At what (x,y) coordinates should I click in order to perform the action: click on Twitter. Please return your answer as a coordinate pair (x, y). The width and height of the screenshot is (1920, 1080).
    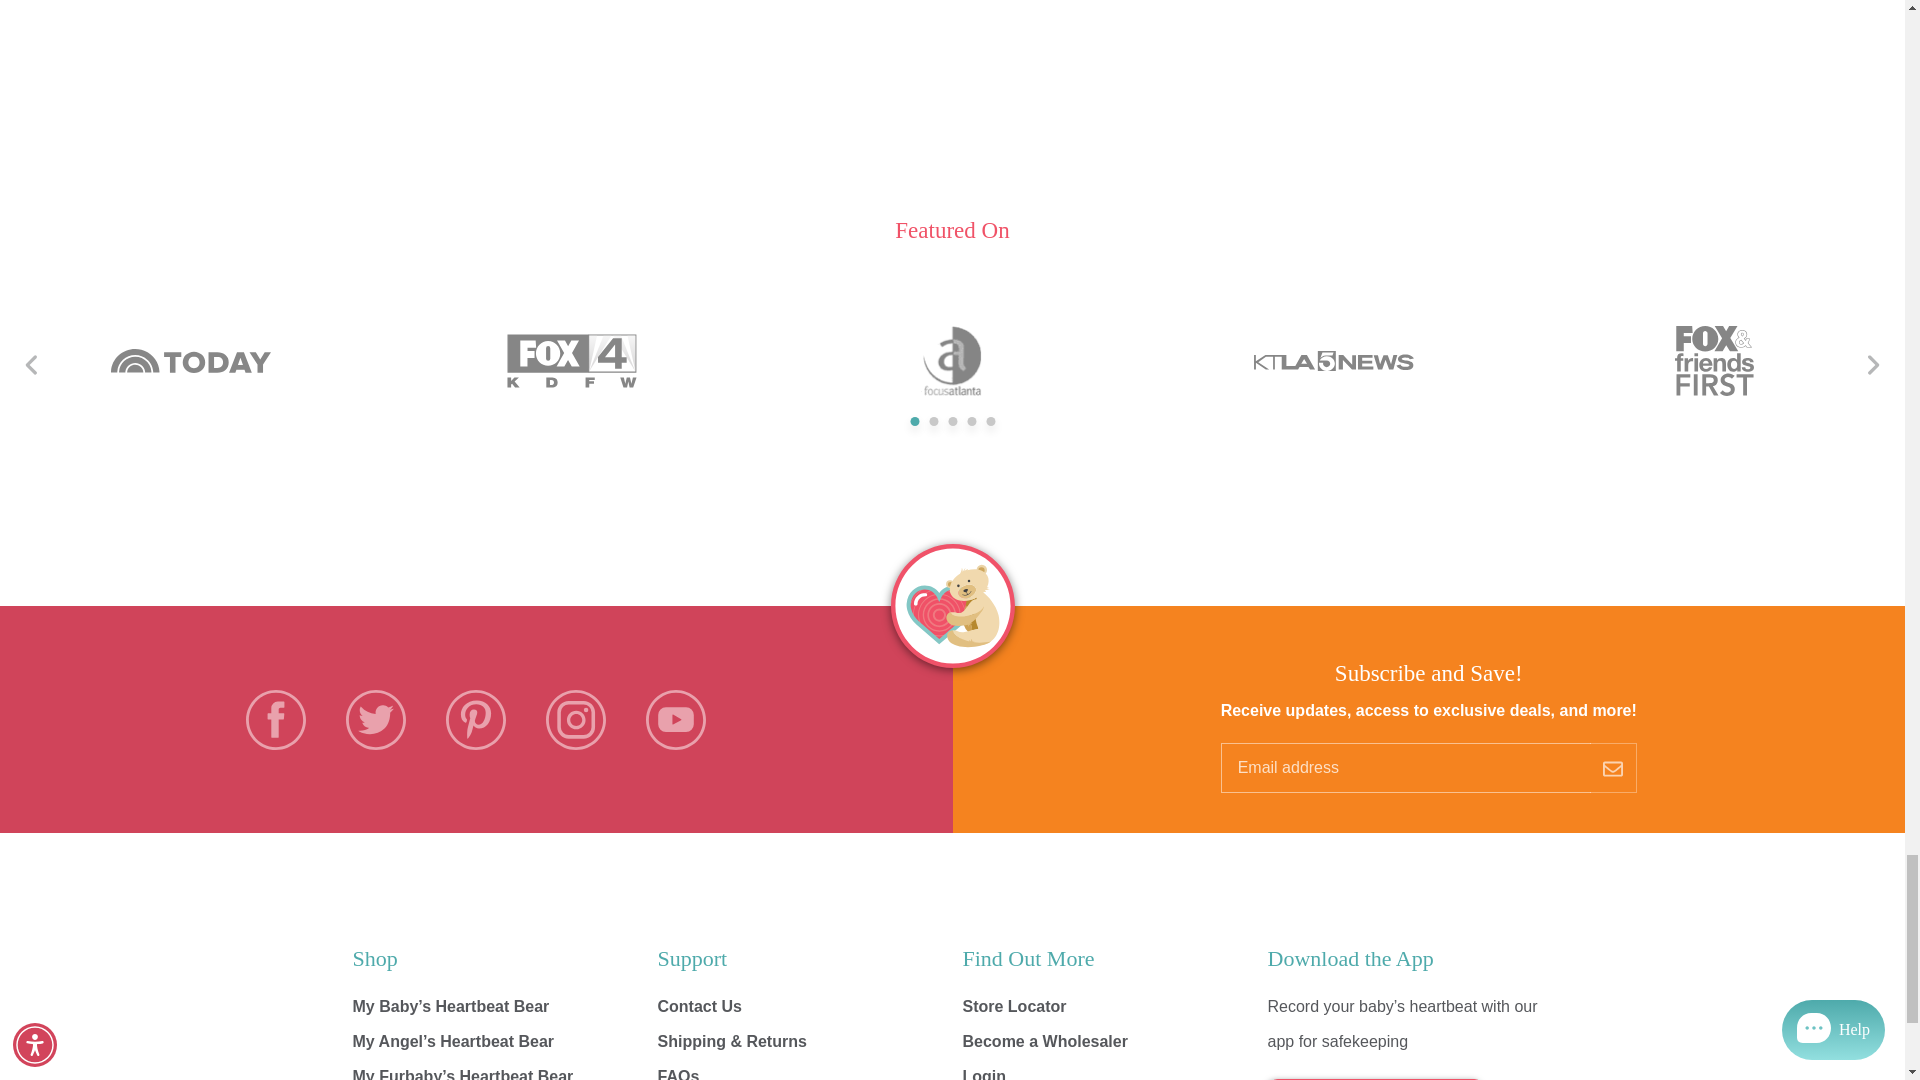
    Looking at the image, I should click on (376, 720).